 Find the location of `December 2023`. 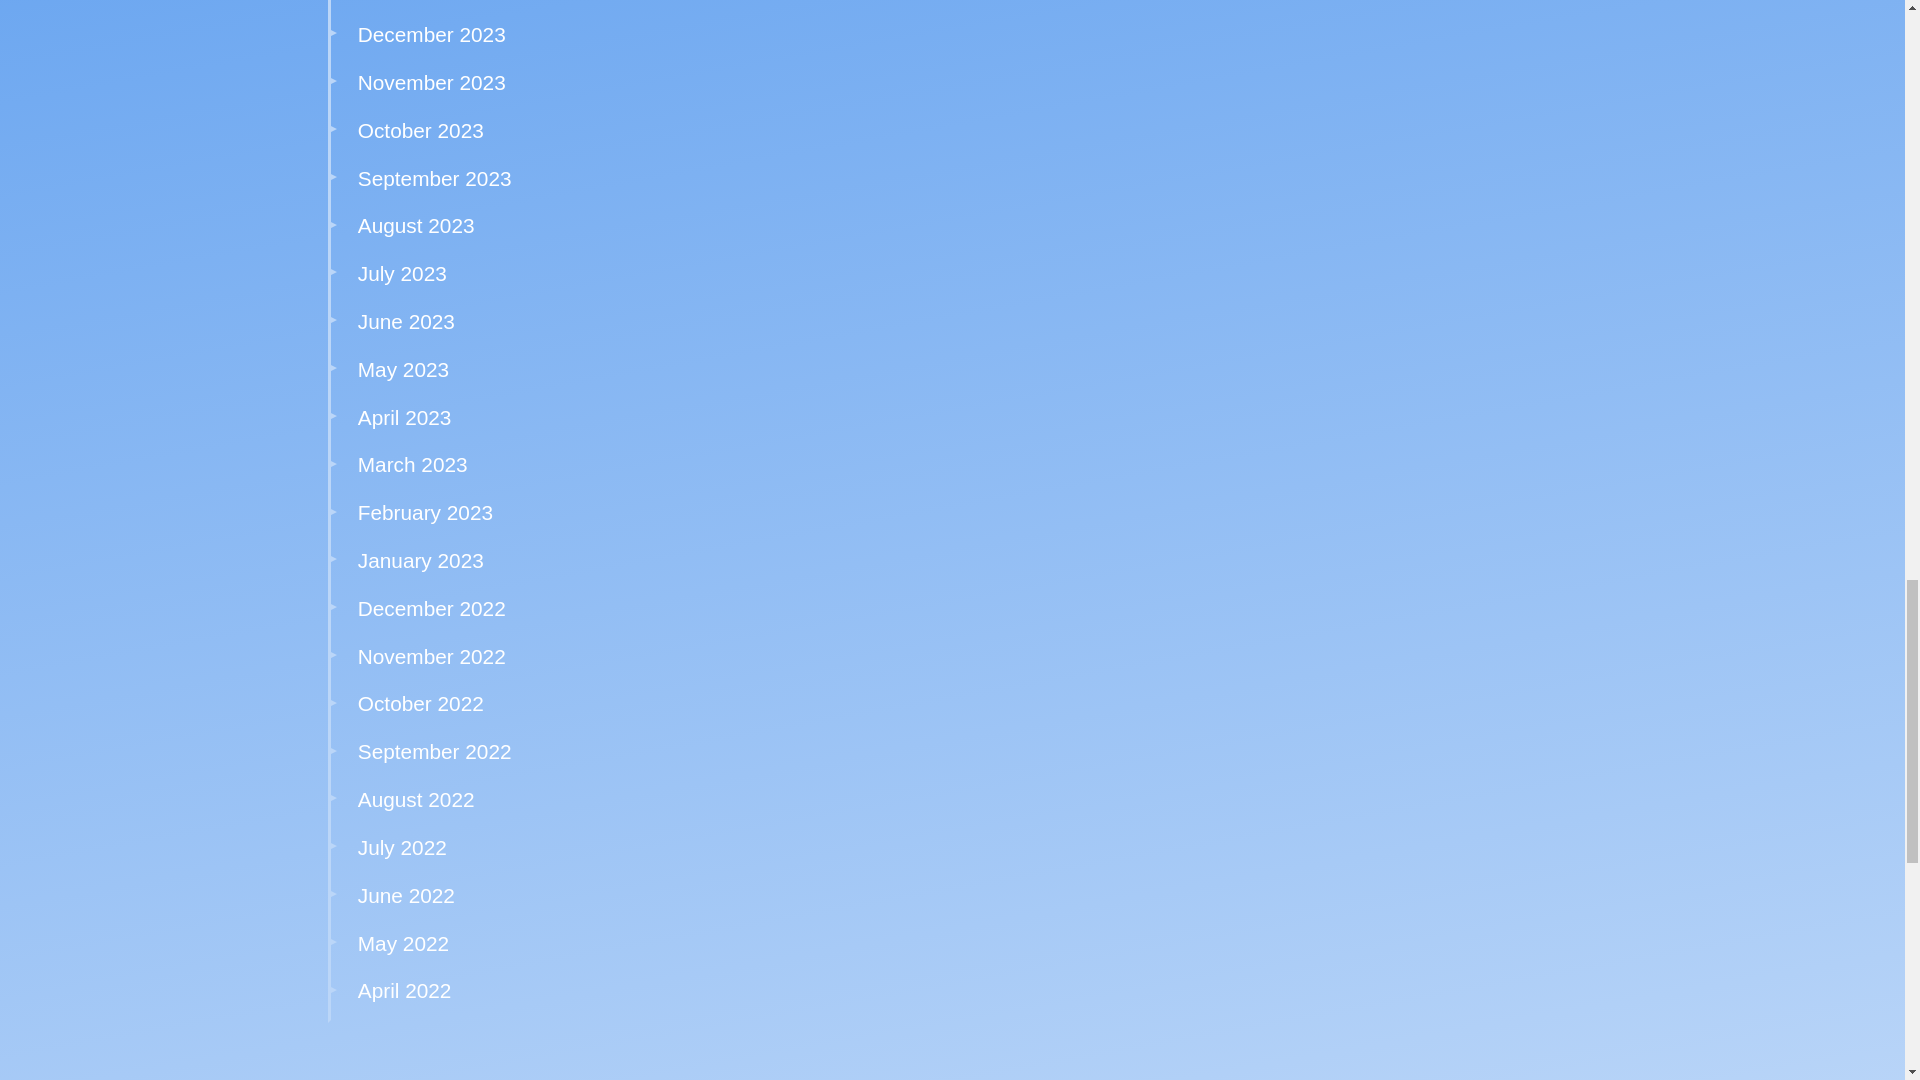

December 2023 is located at coordinates (432, 34).